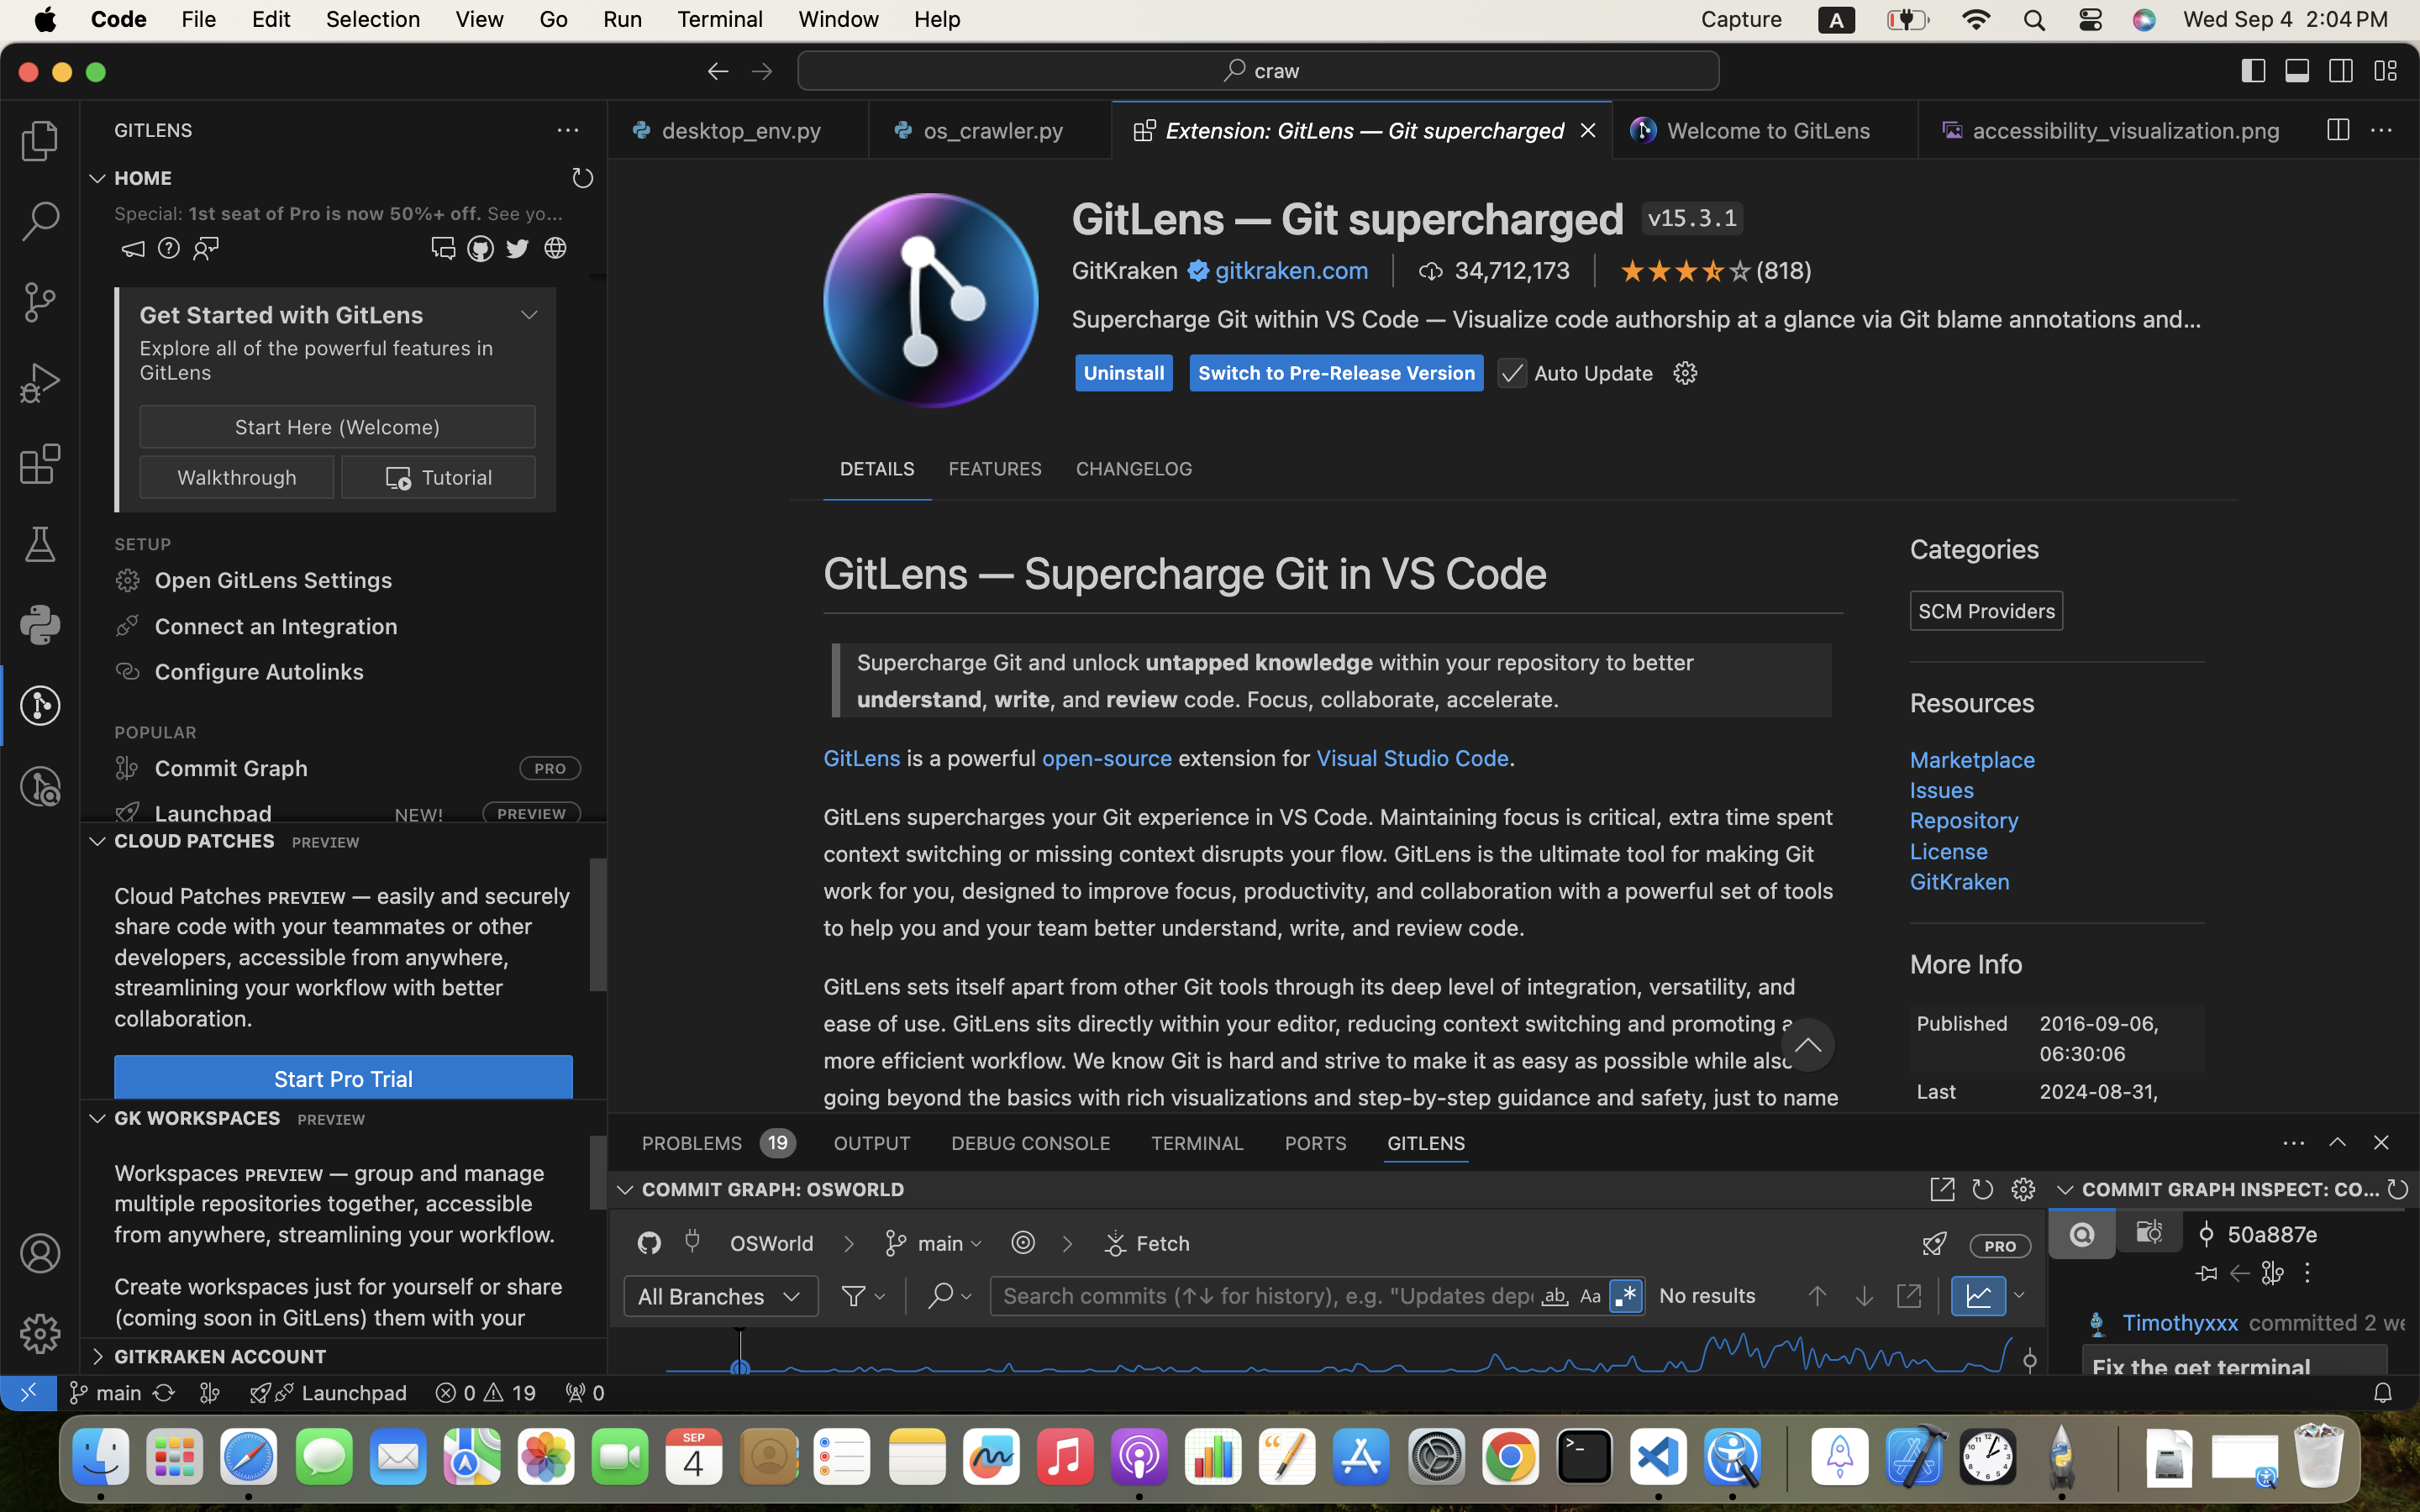 Image resolution: width=2420 pixels, height=1512 pixels. What do you see at coordinates (1292, 270) in the screenshot?
I see `gitkraken.com` at bounding box center [1292, 270].